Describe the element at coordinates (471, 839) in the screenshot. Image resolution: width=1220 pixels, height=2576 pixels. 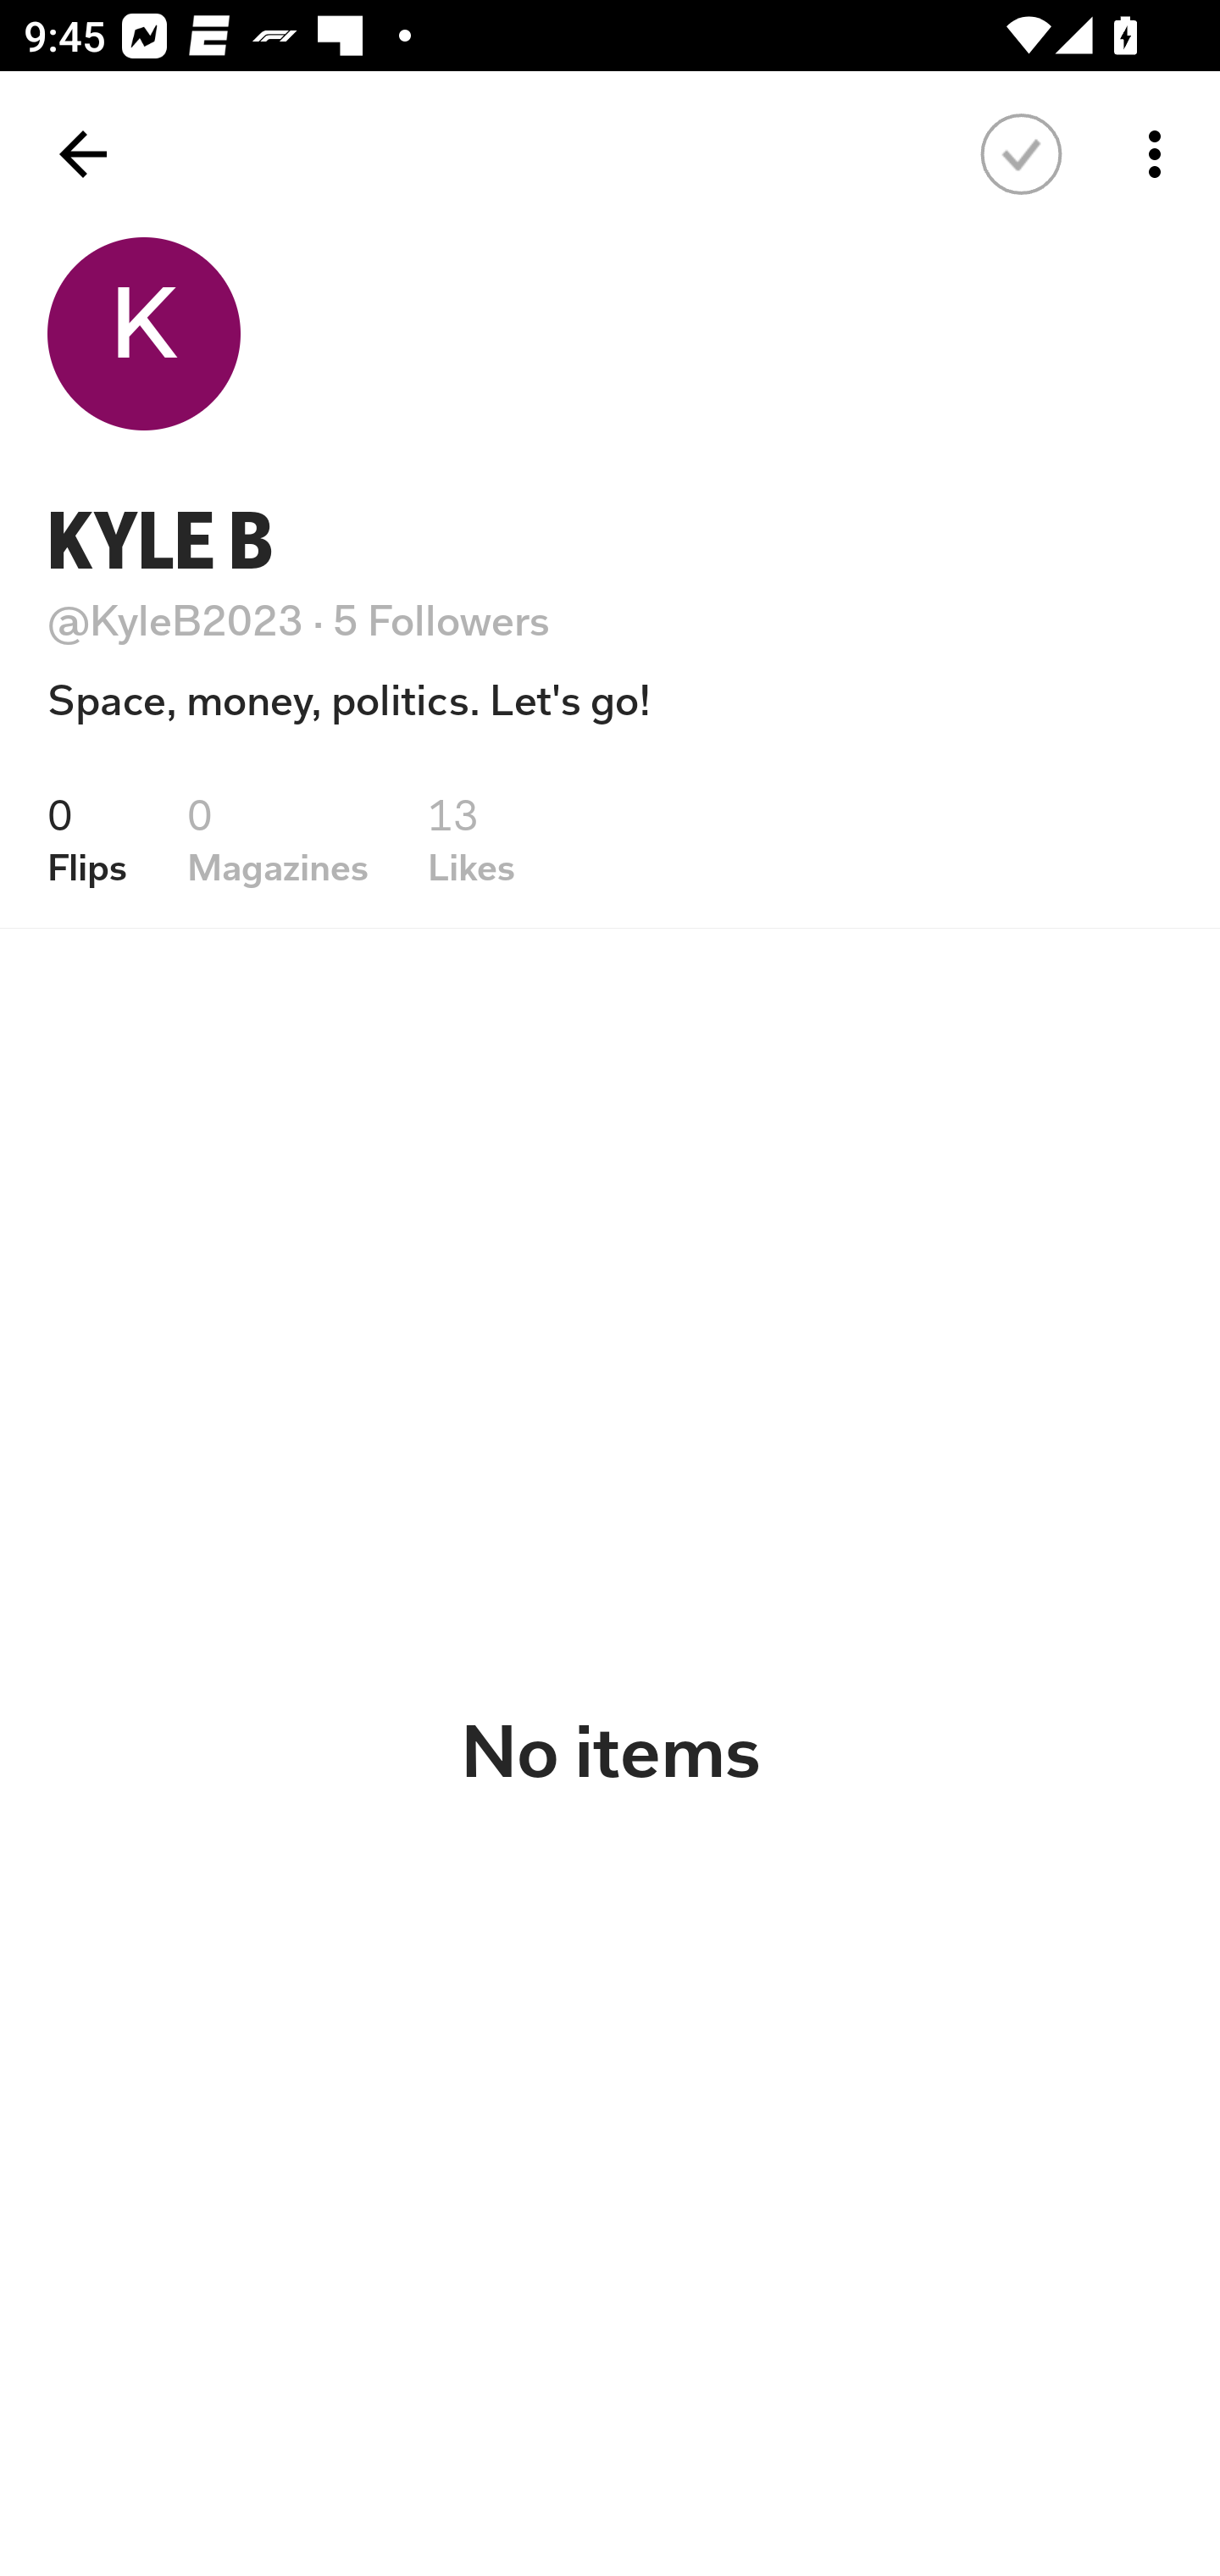
I see `13 Likes` at that location.